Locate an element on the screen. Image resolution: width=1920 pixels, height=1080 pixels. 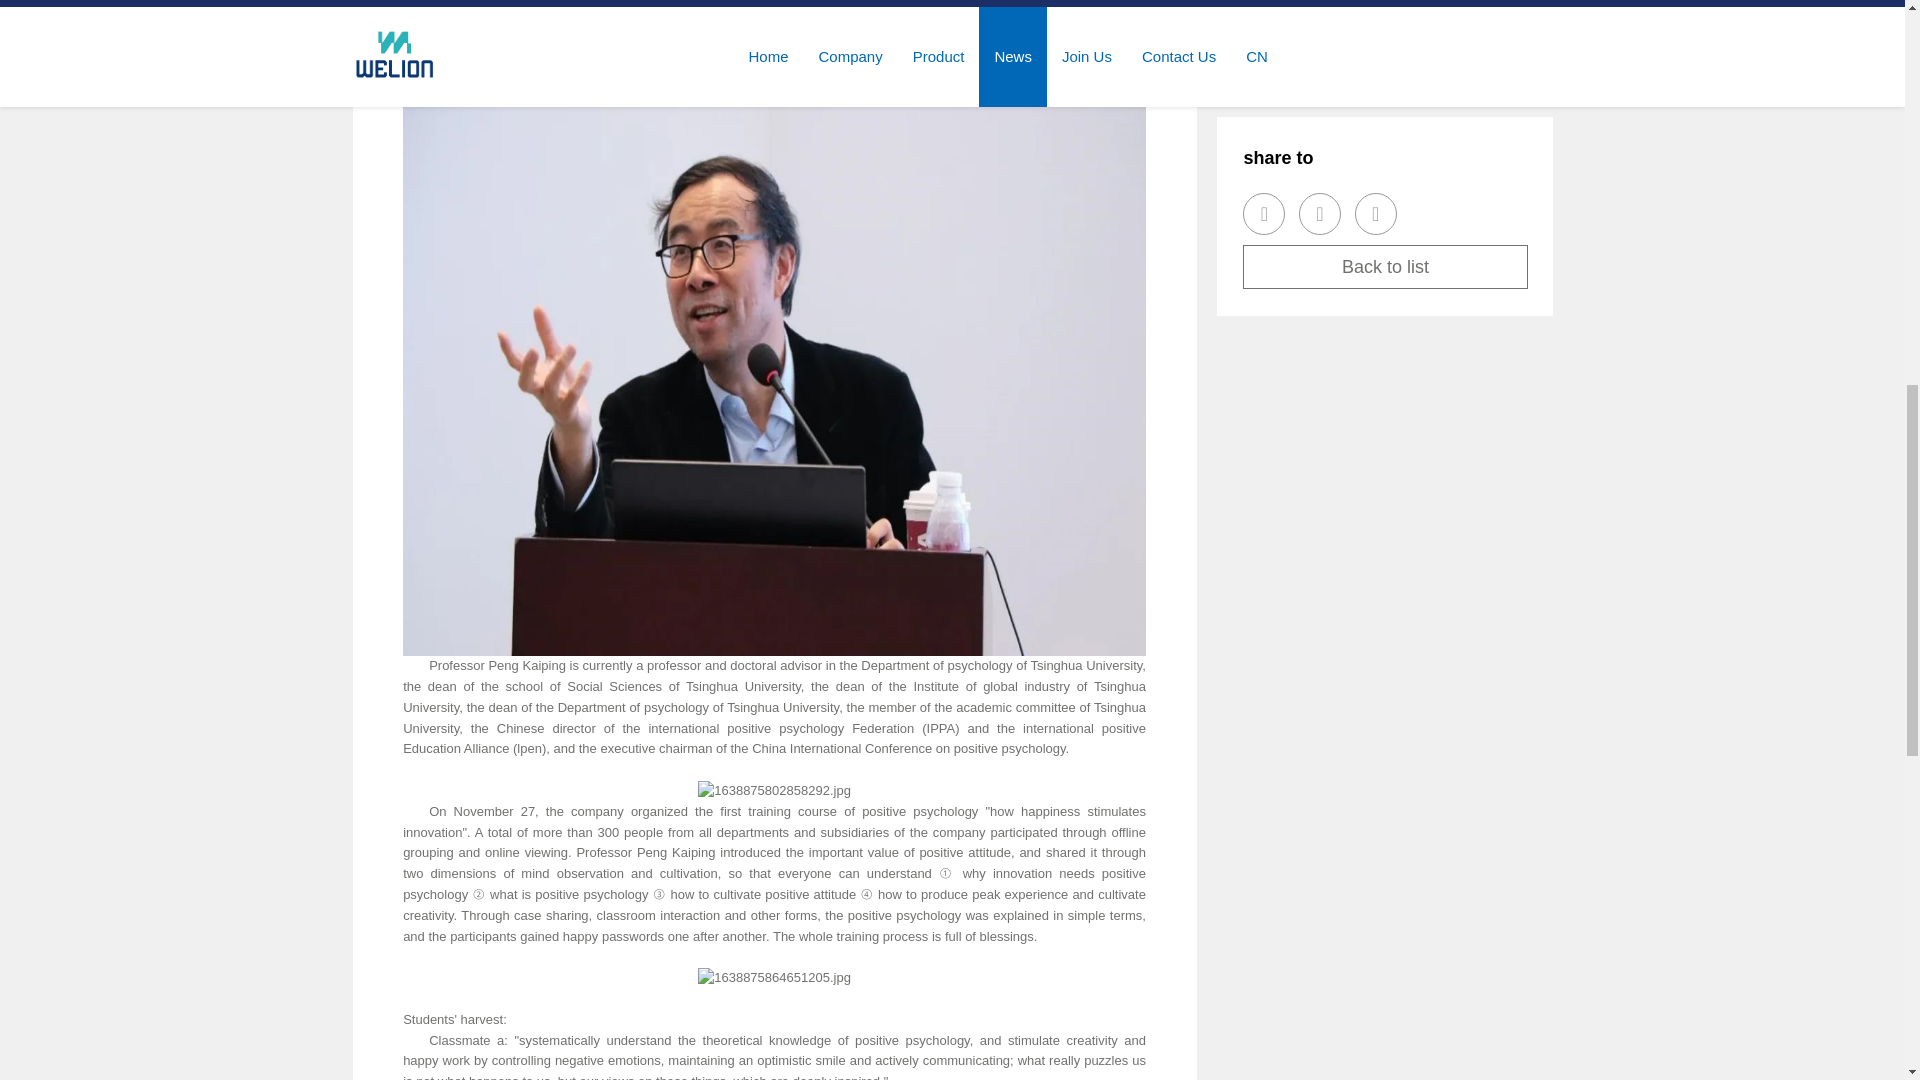
1638875802858292.jpg is located at coordinates (774, 791).